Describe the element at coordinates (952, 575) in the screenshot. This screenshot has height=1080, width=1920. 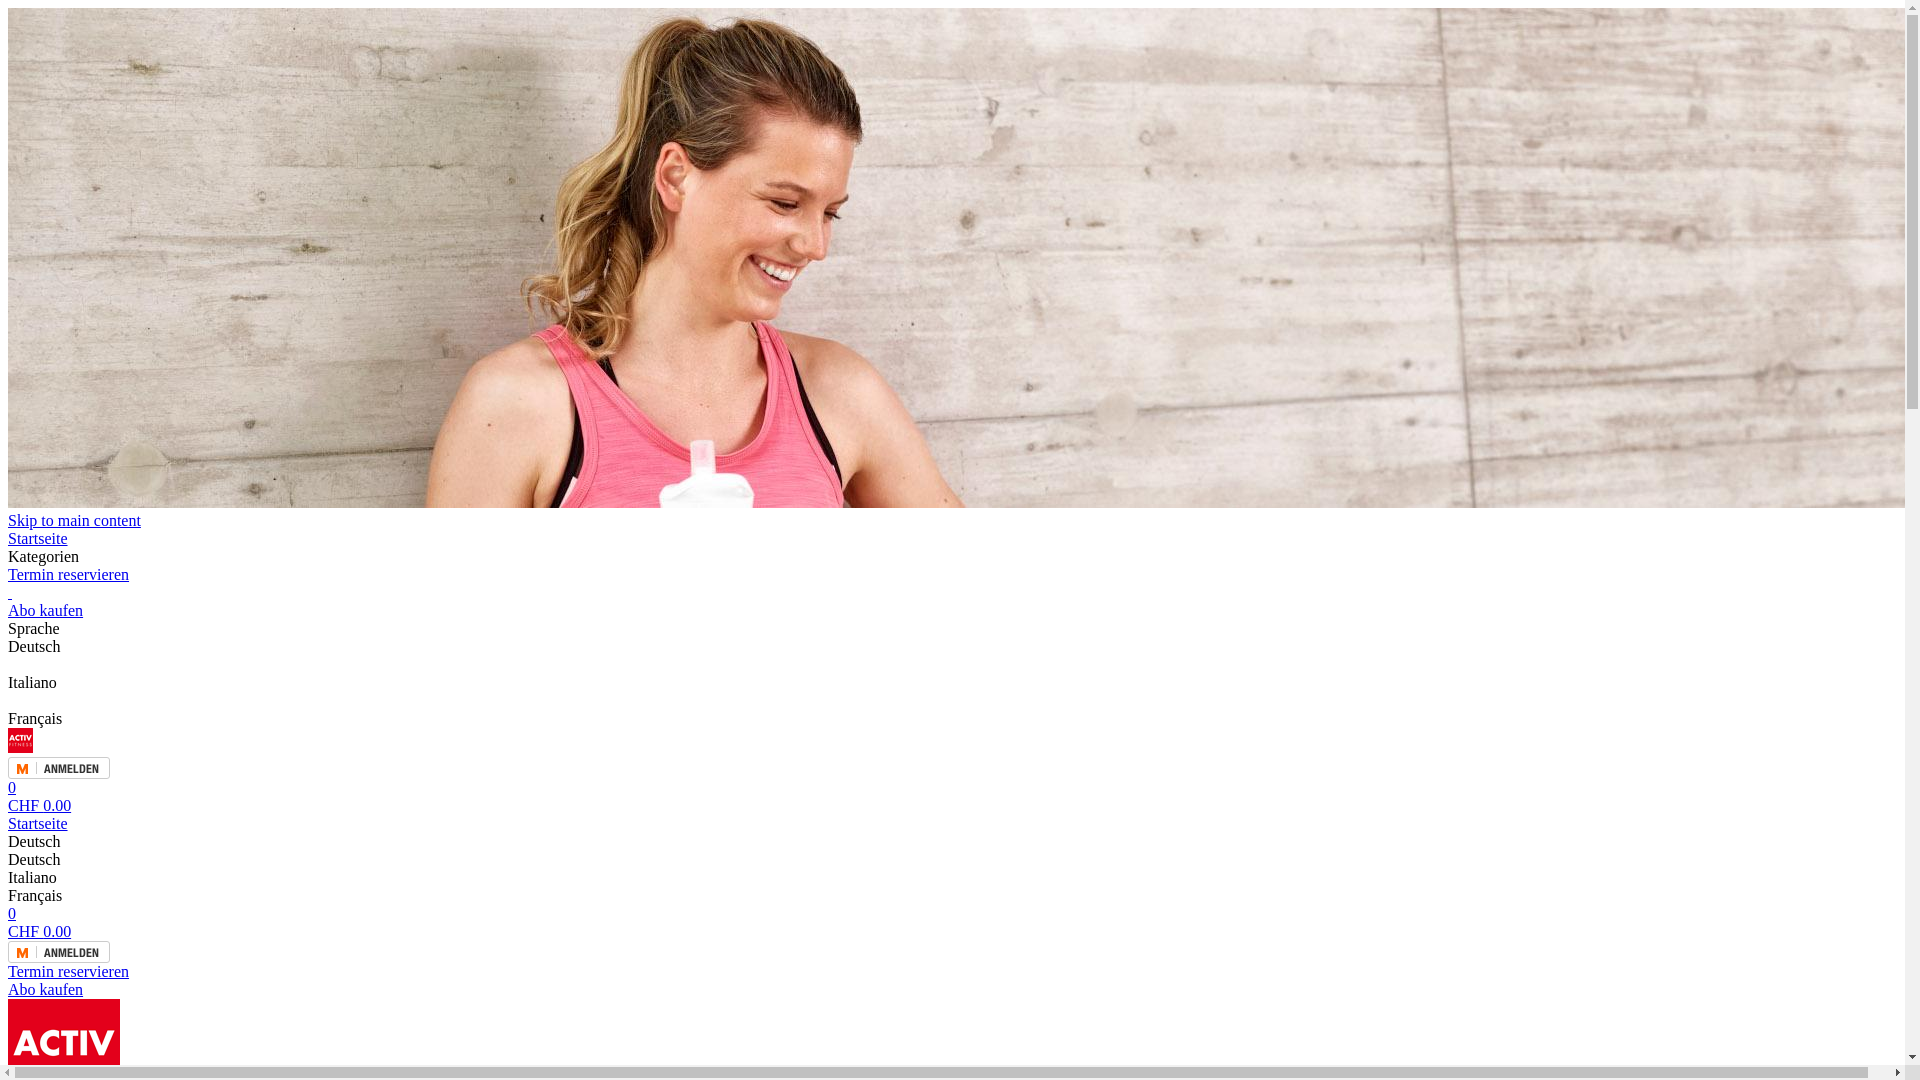
I see `Termin reservieren` at that location.